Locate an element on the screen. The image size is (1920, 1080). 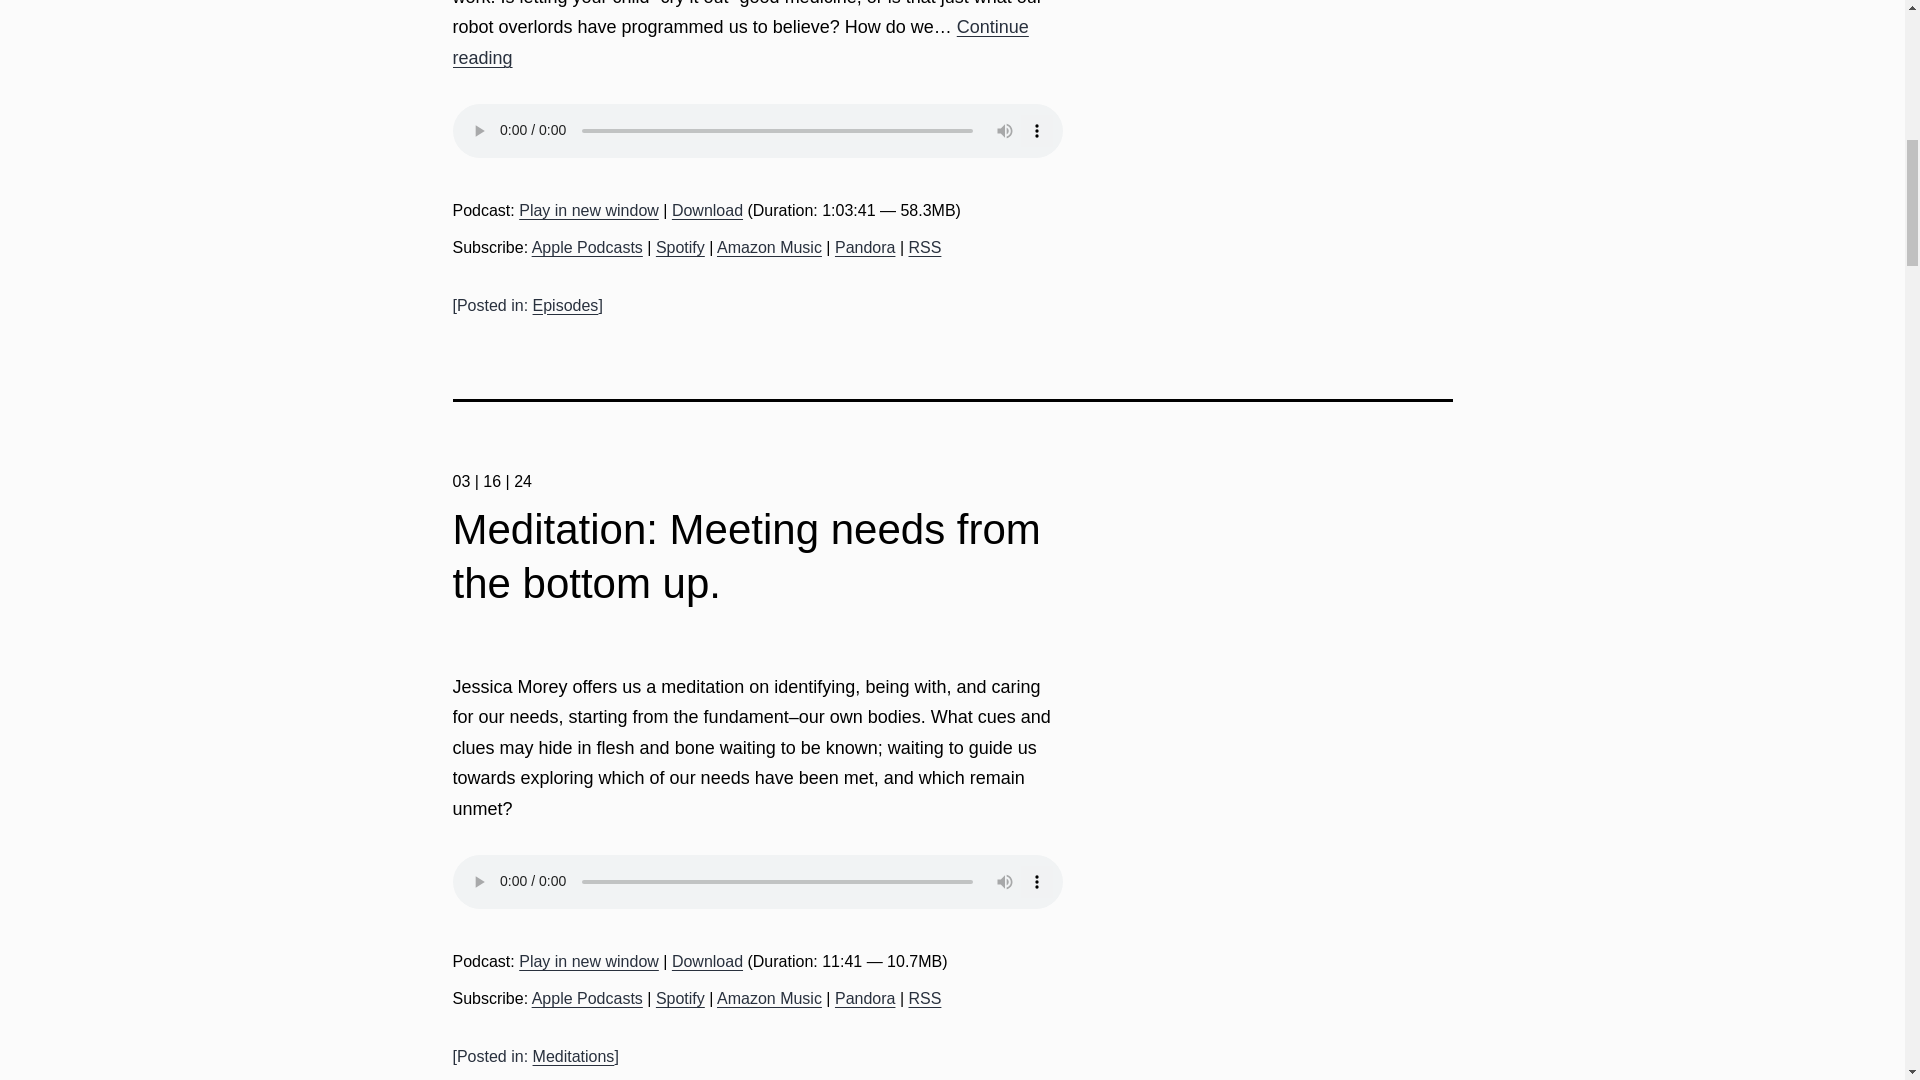
Amazon Music is located at coordinates (768, 998).